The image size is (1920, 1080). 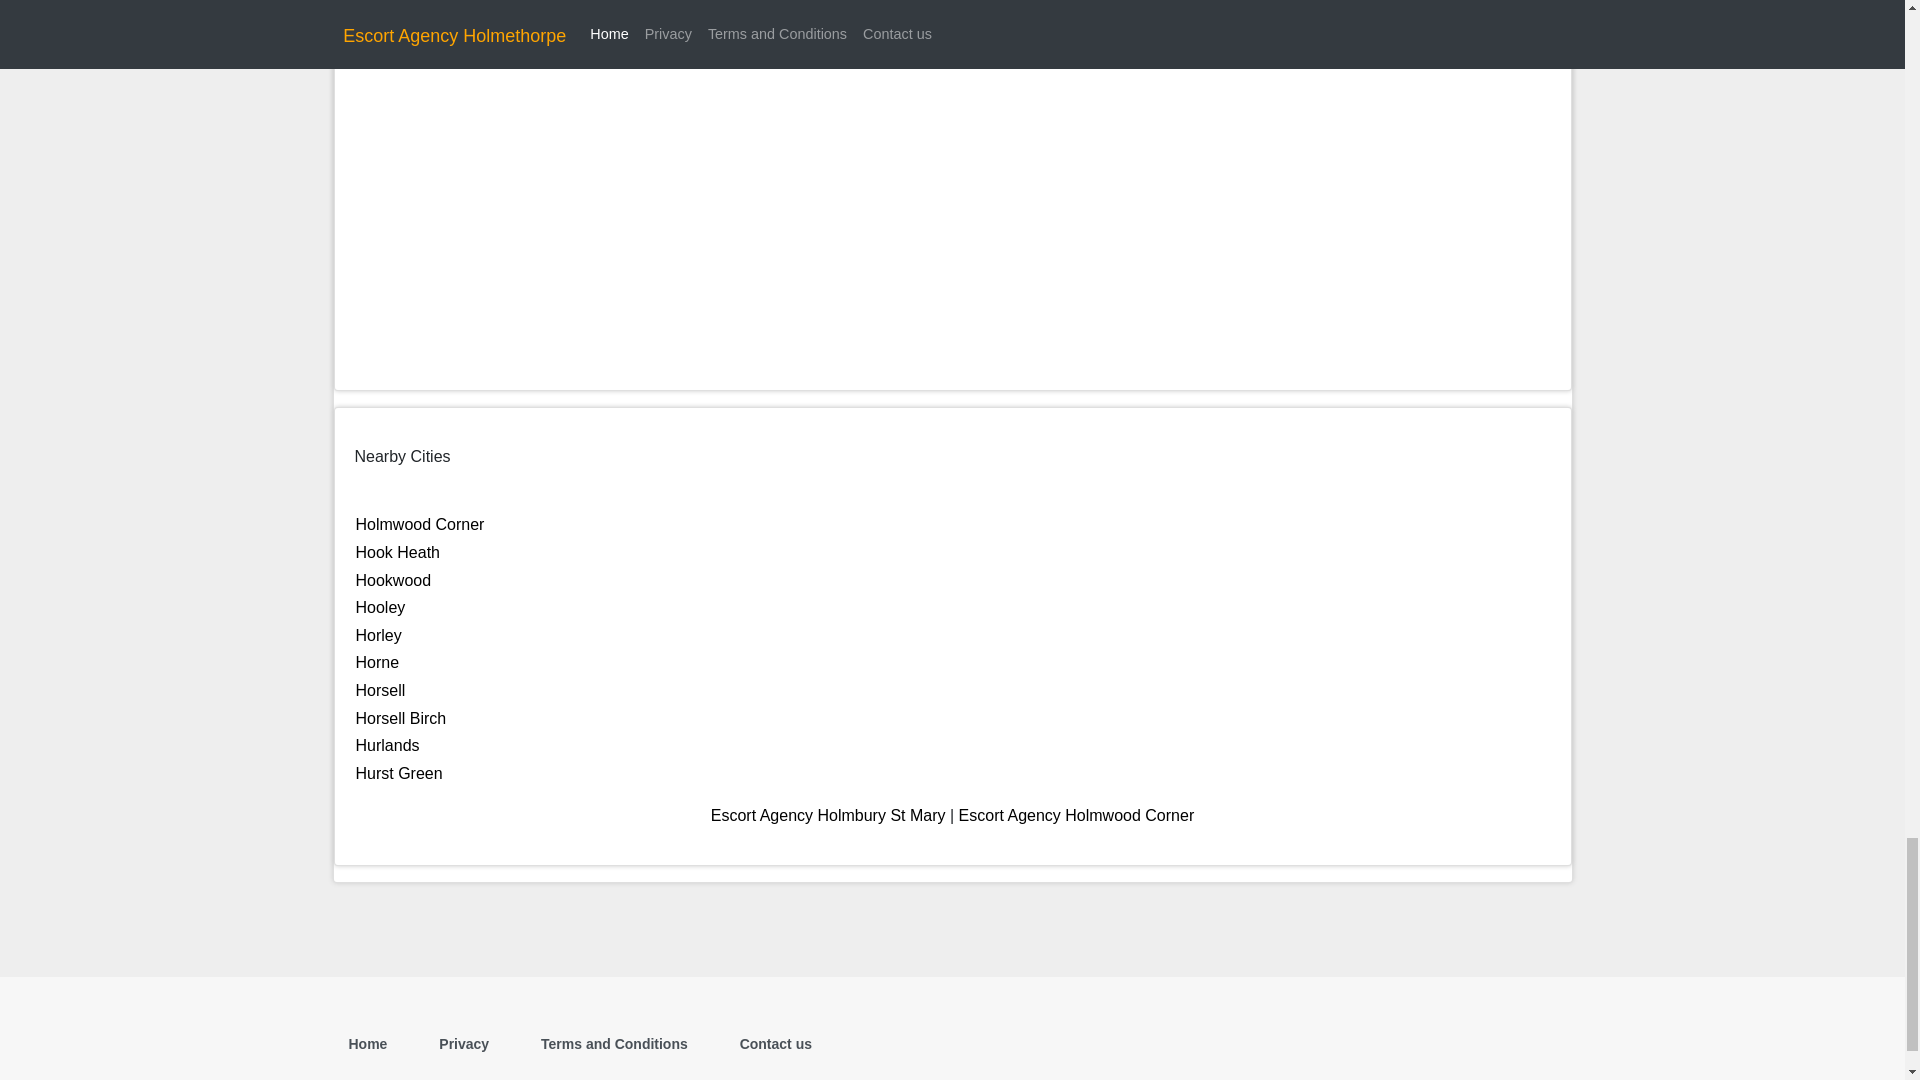 What do you see at coordinates (380, 607) in the screenshot?
I see `Hooley` at bounding box center [380, 607].